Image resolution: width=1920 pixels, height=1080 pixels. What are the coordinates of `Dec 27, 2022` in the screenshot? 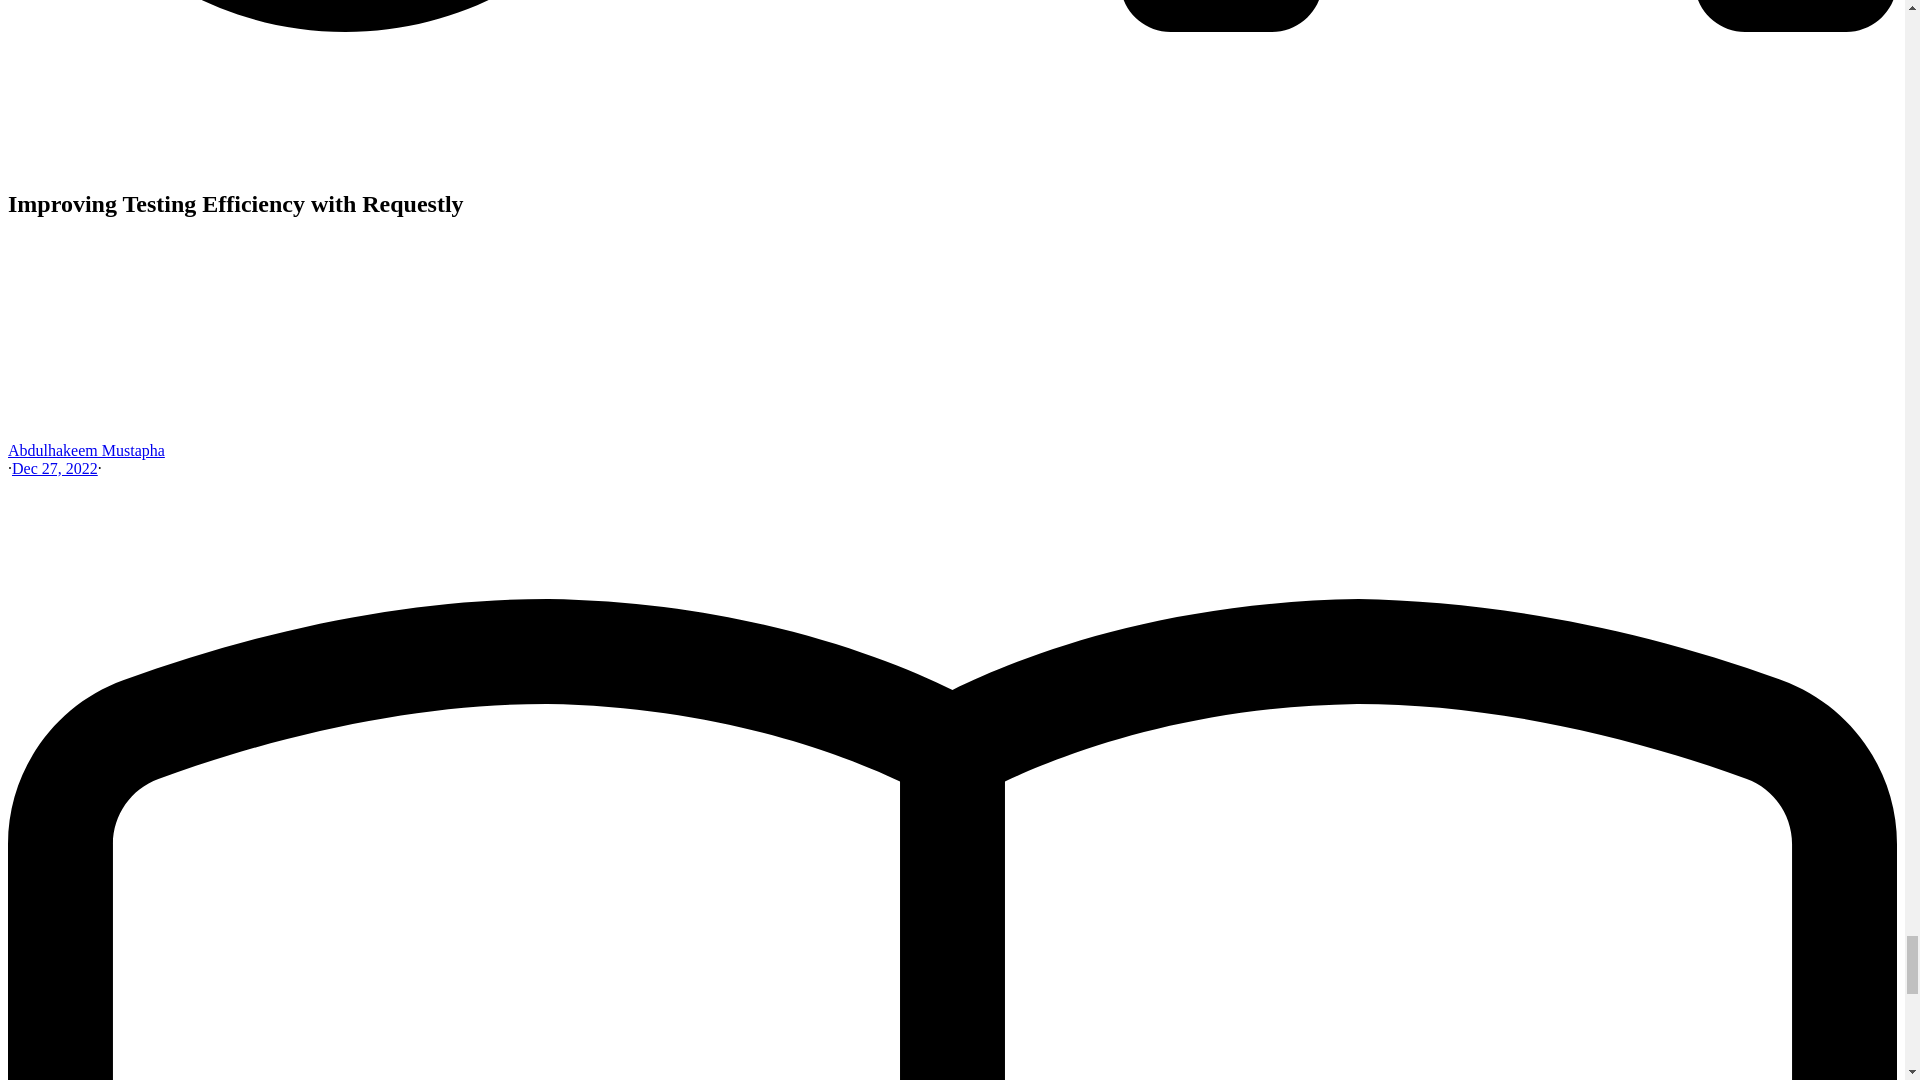 It's located at (54, 468).